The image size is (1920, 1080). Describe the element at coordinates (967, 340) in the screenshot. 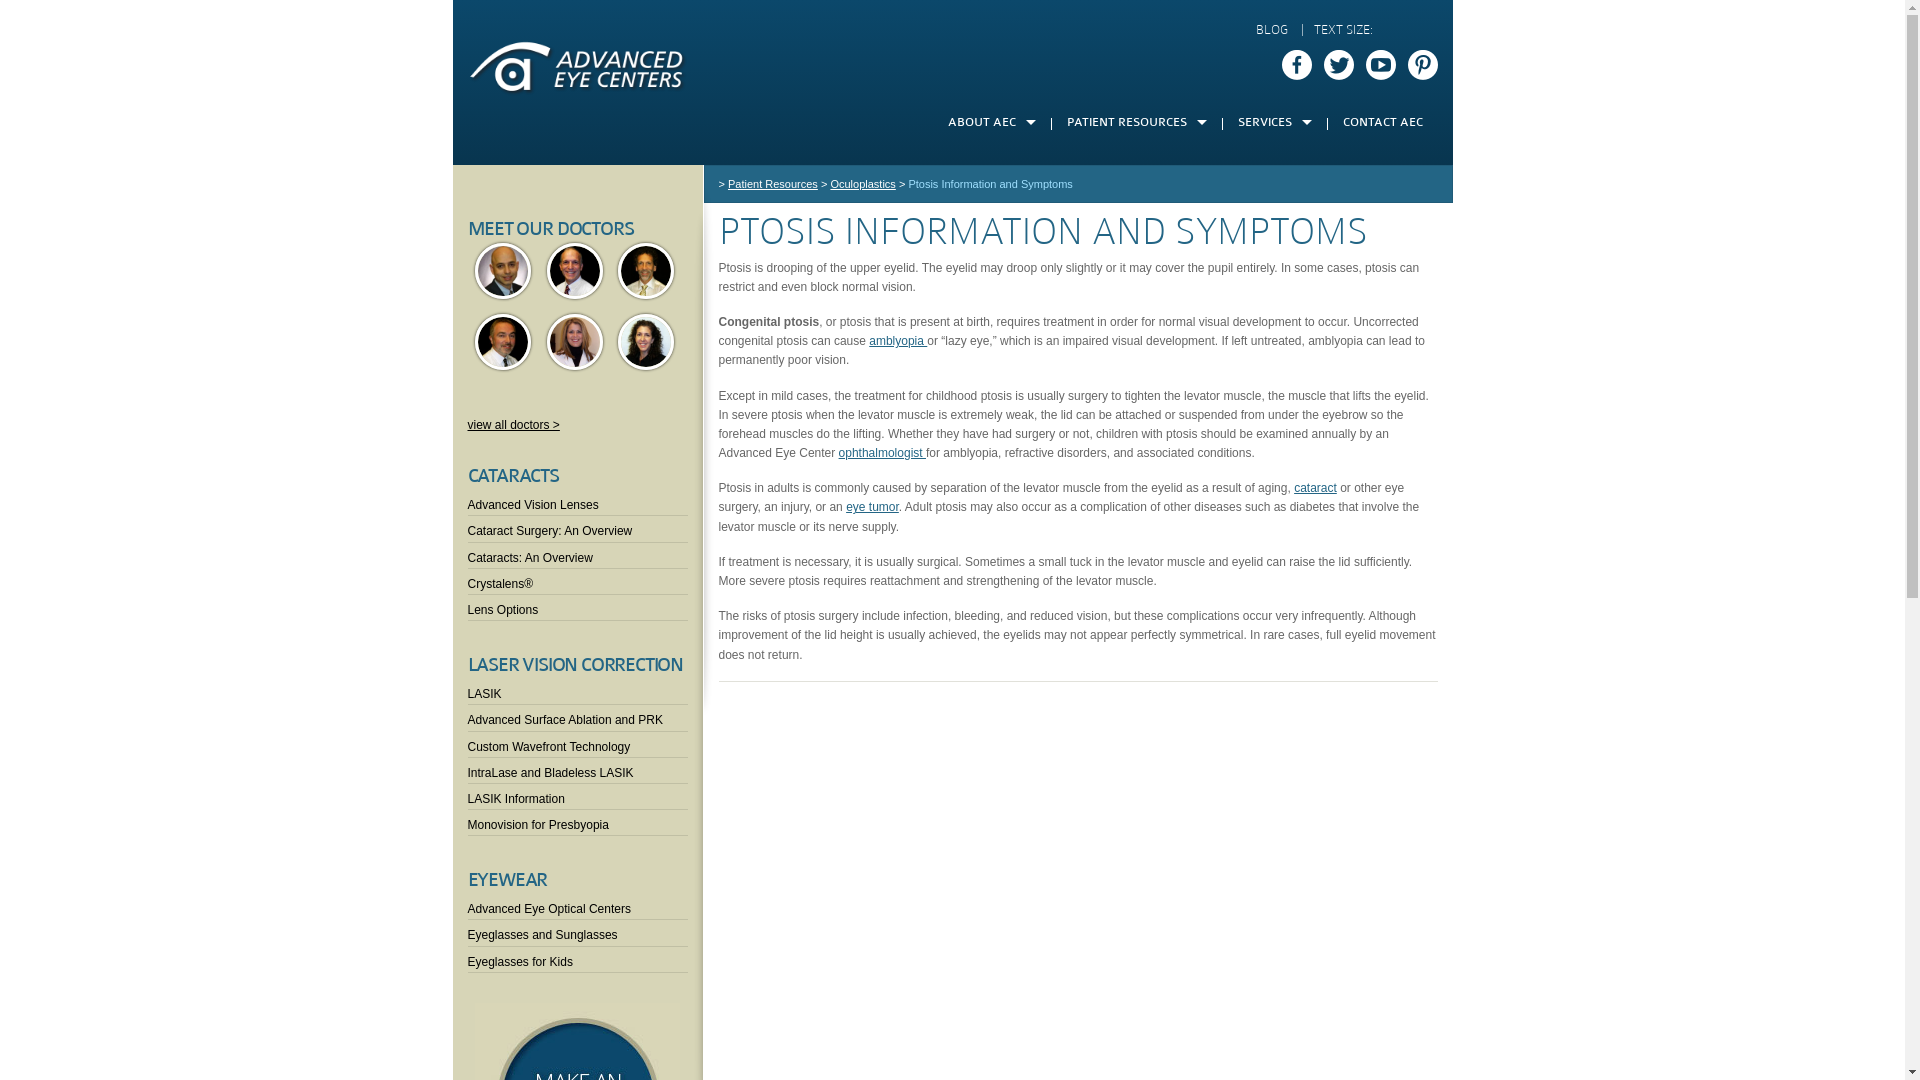

I see `Refractive Errors` at that location.